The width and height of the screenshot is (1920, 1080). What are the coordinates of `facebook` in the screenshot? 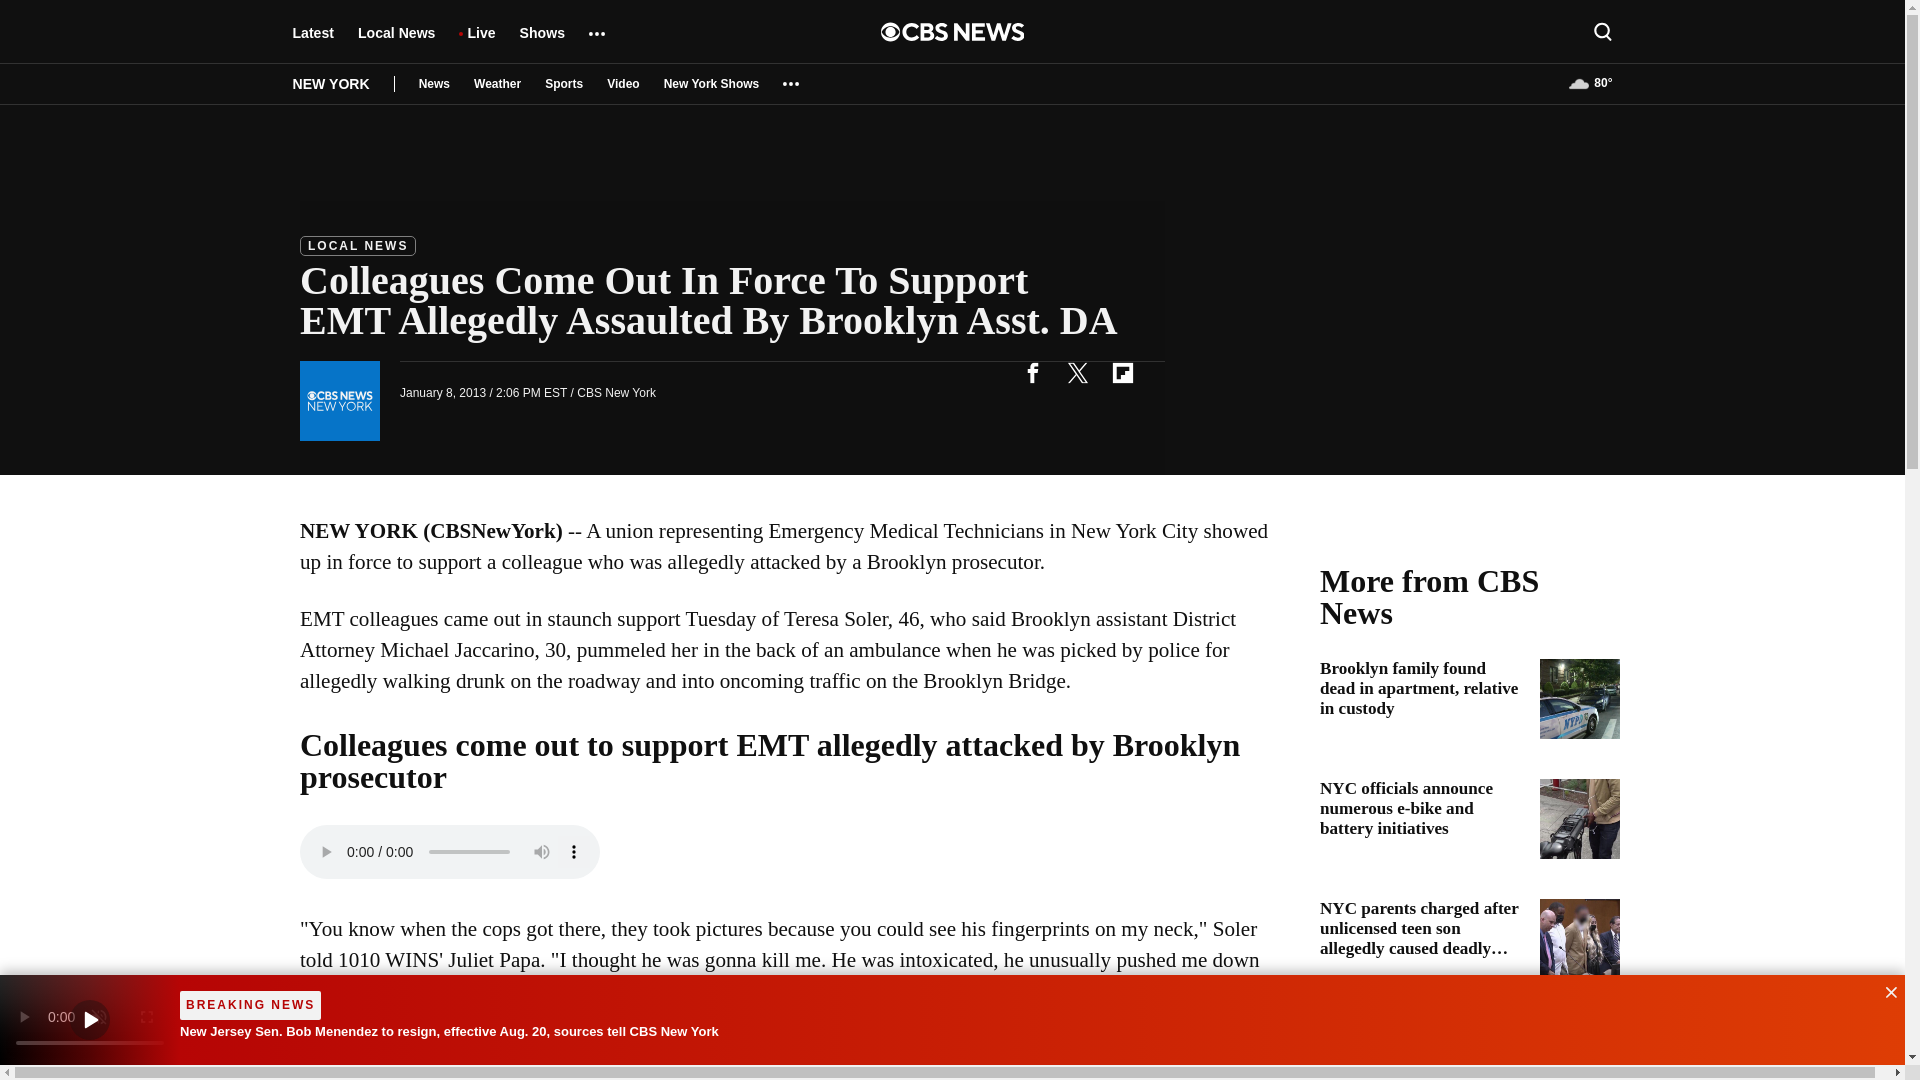 It's located at (1032, 372).